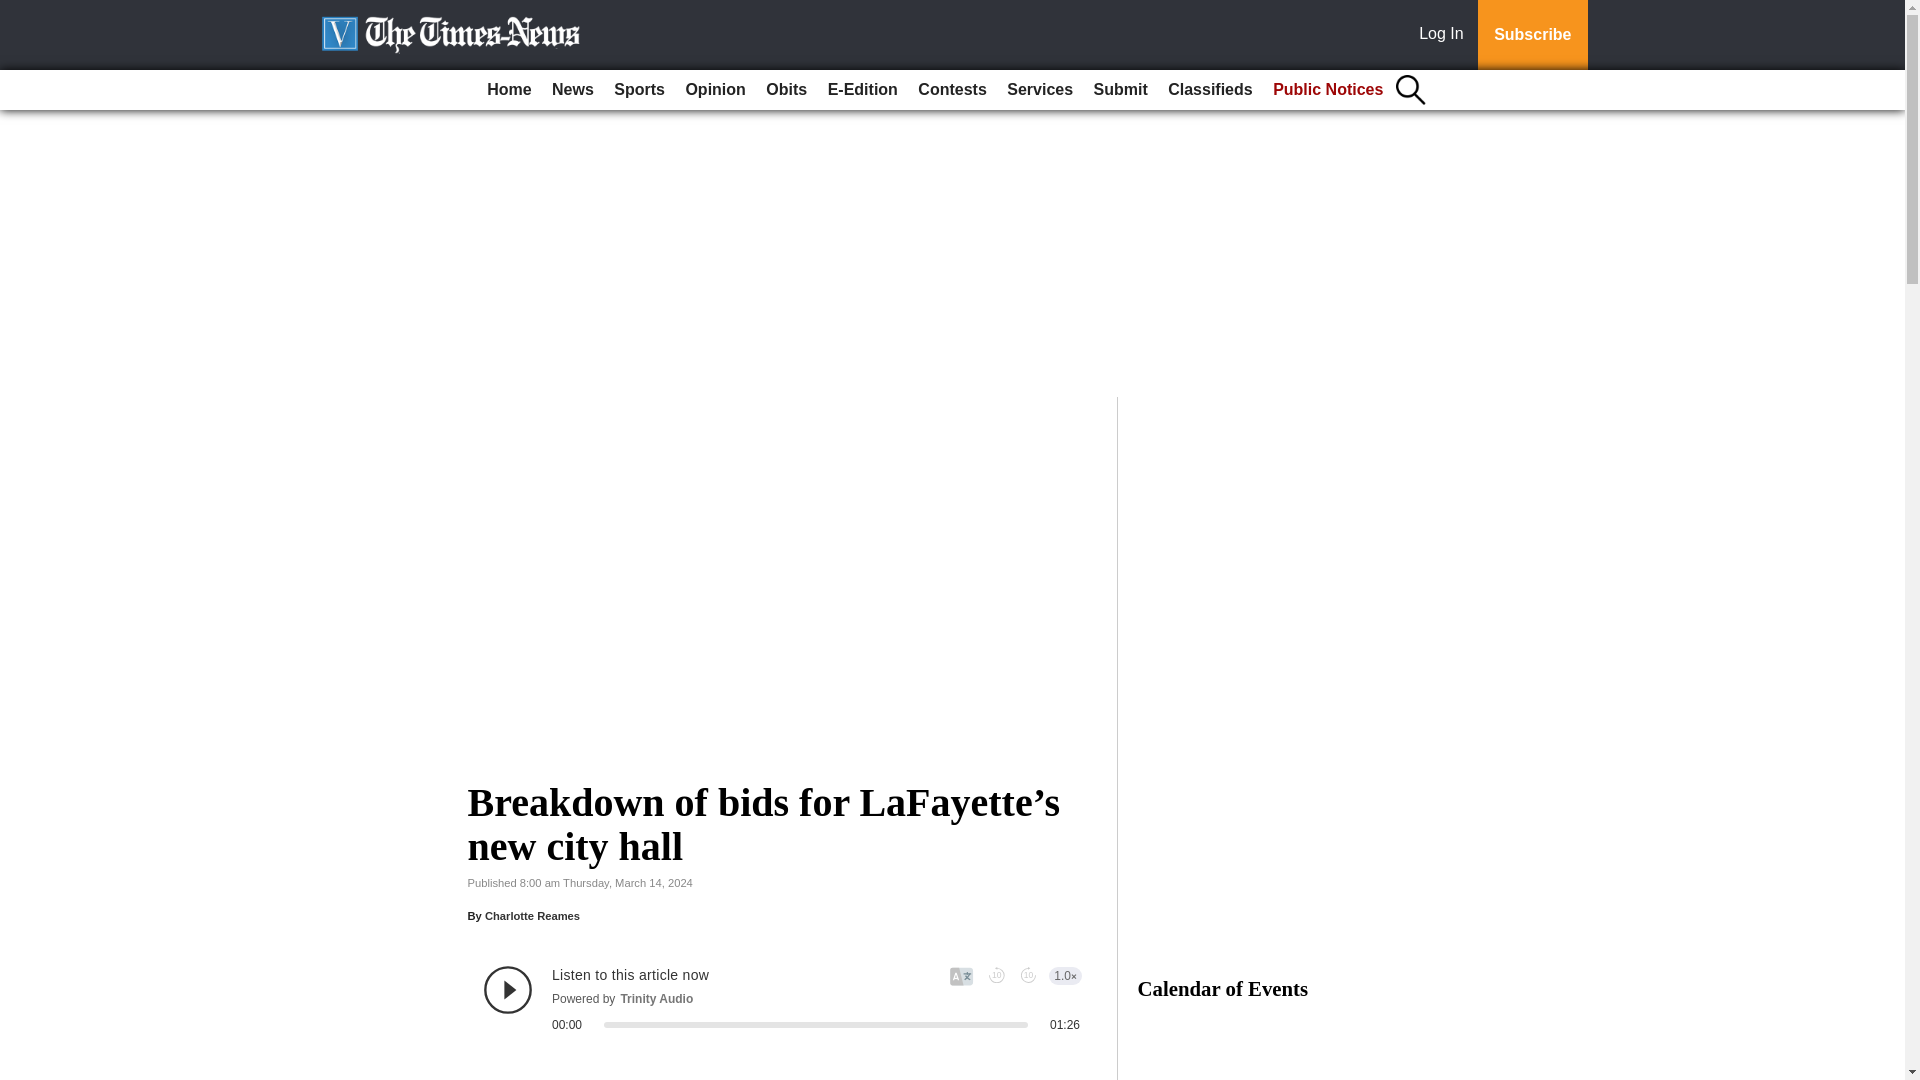 Image resolution: width=1920 pixels, height=1080 pixels. I want to click on Charlotte Reames, so click(532, 916).